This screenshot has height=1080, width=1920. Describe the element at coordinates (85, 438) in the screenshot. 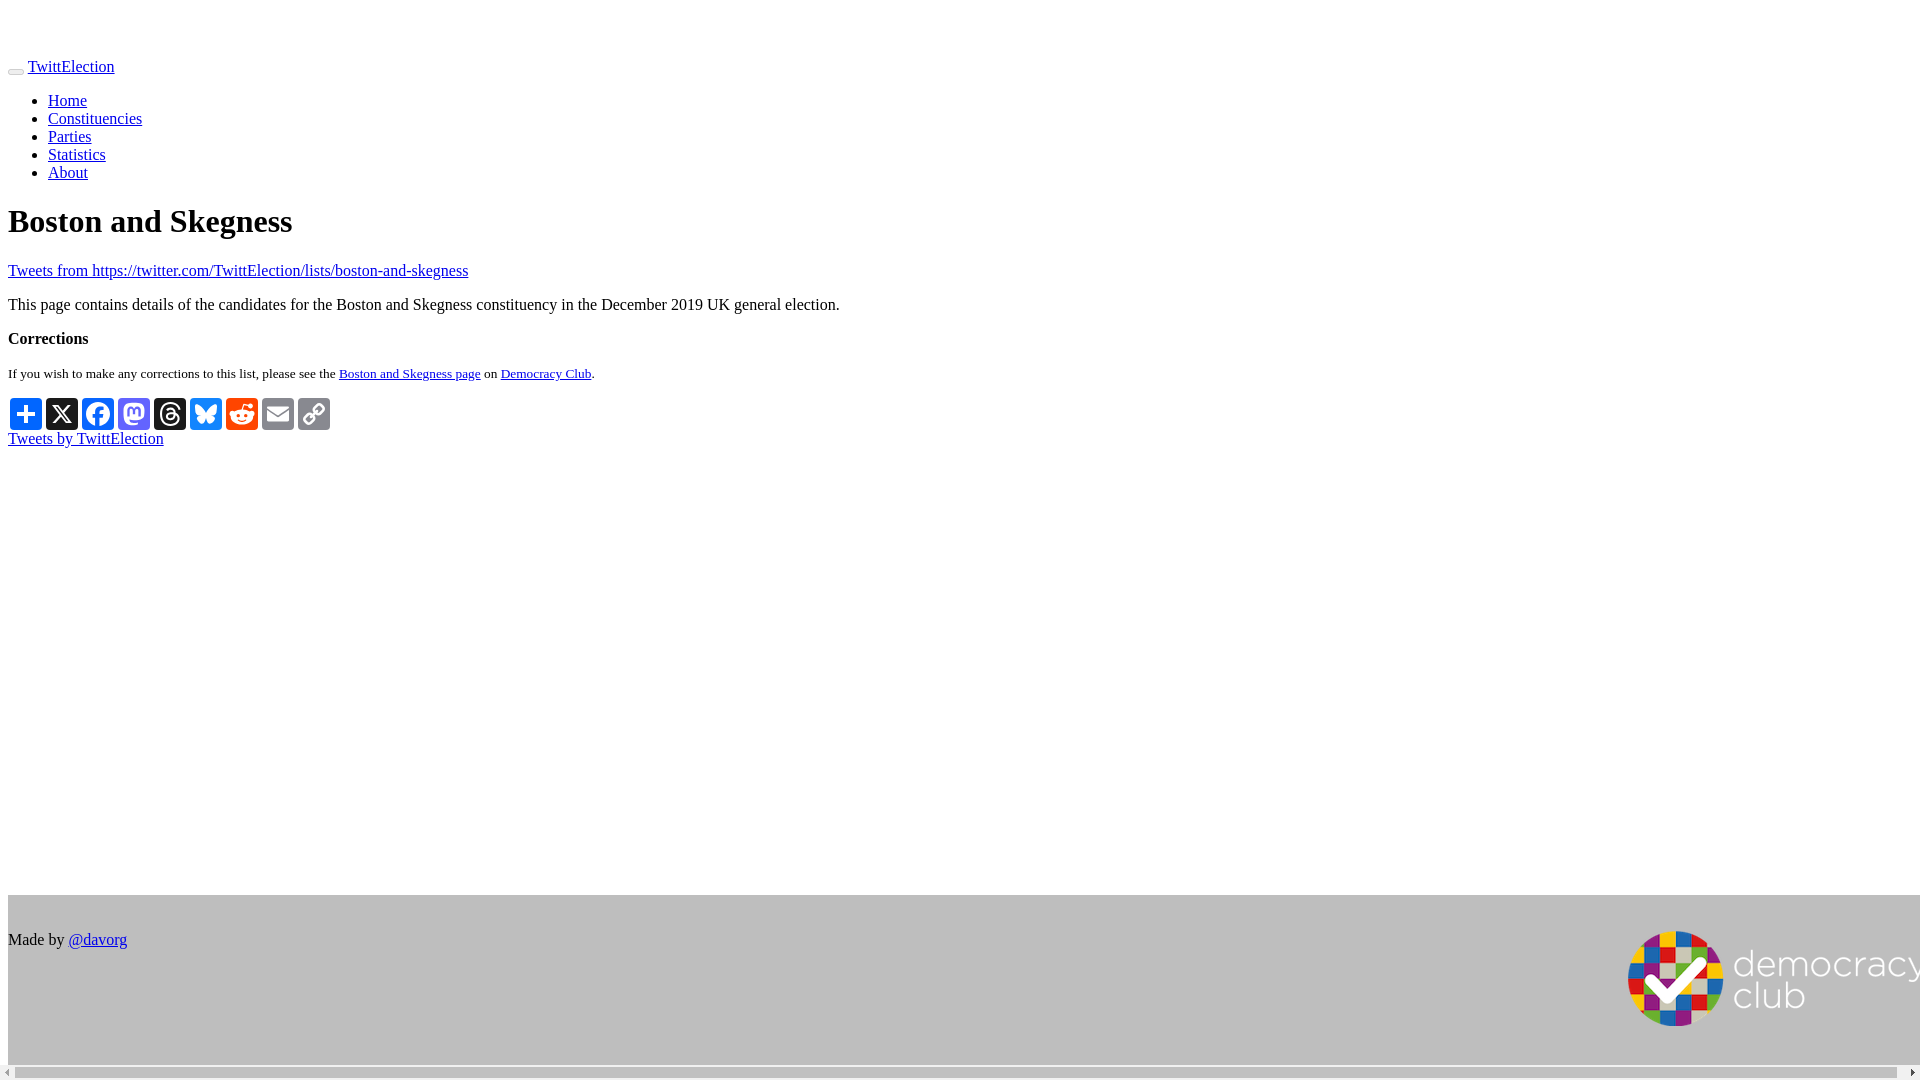

I see `Tweets by TwittElection` at that location.